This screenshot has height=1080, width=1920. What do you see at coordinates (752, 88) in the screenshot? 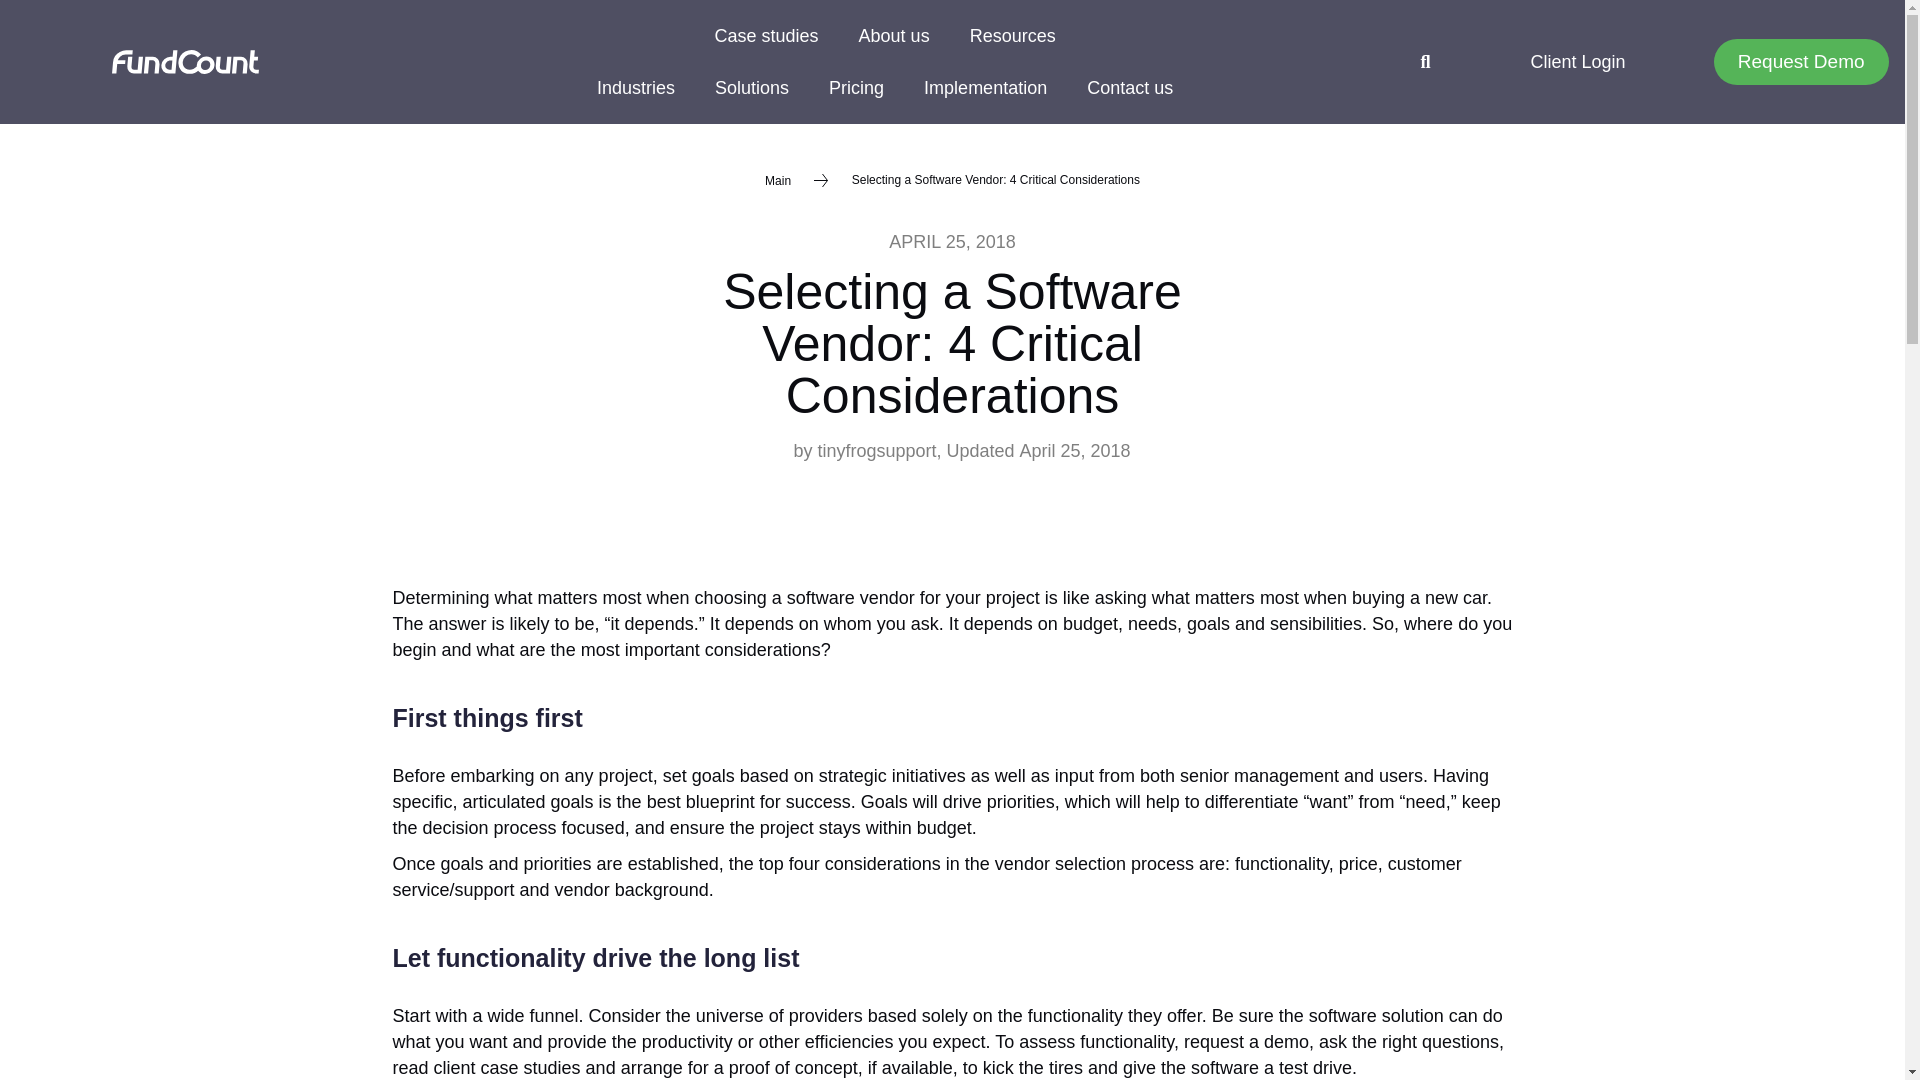
I see `Solutions` at bounding box center [752, 88].